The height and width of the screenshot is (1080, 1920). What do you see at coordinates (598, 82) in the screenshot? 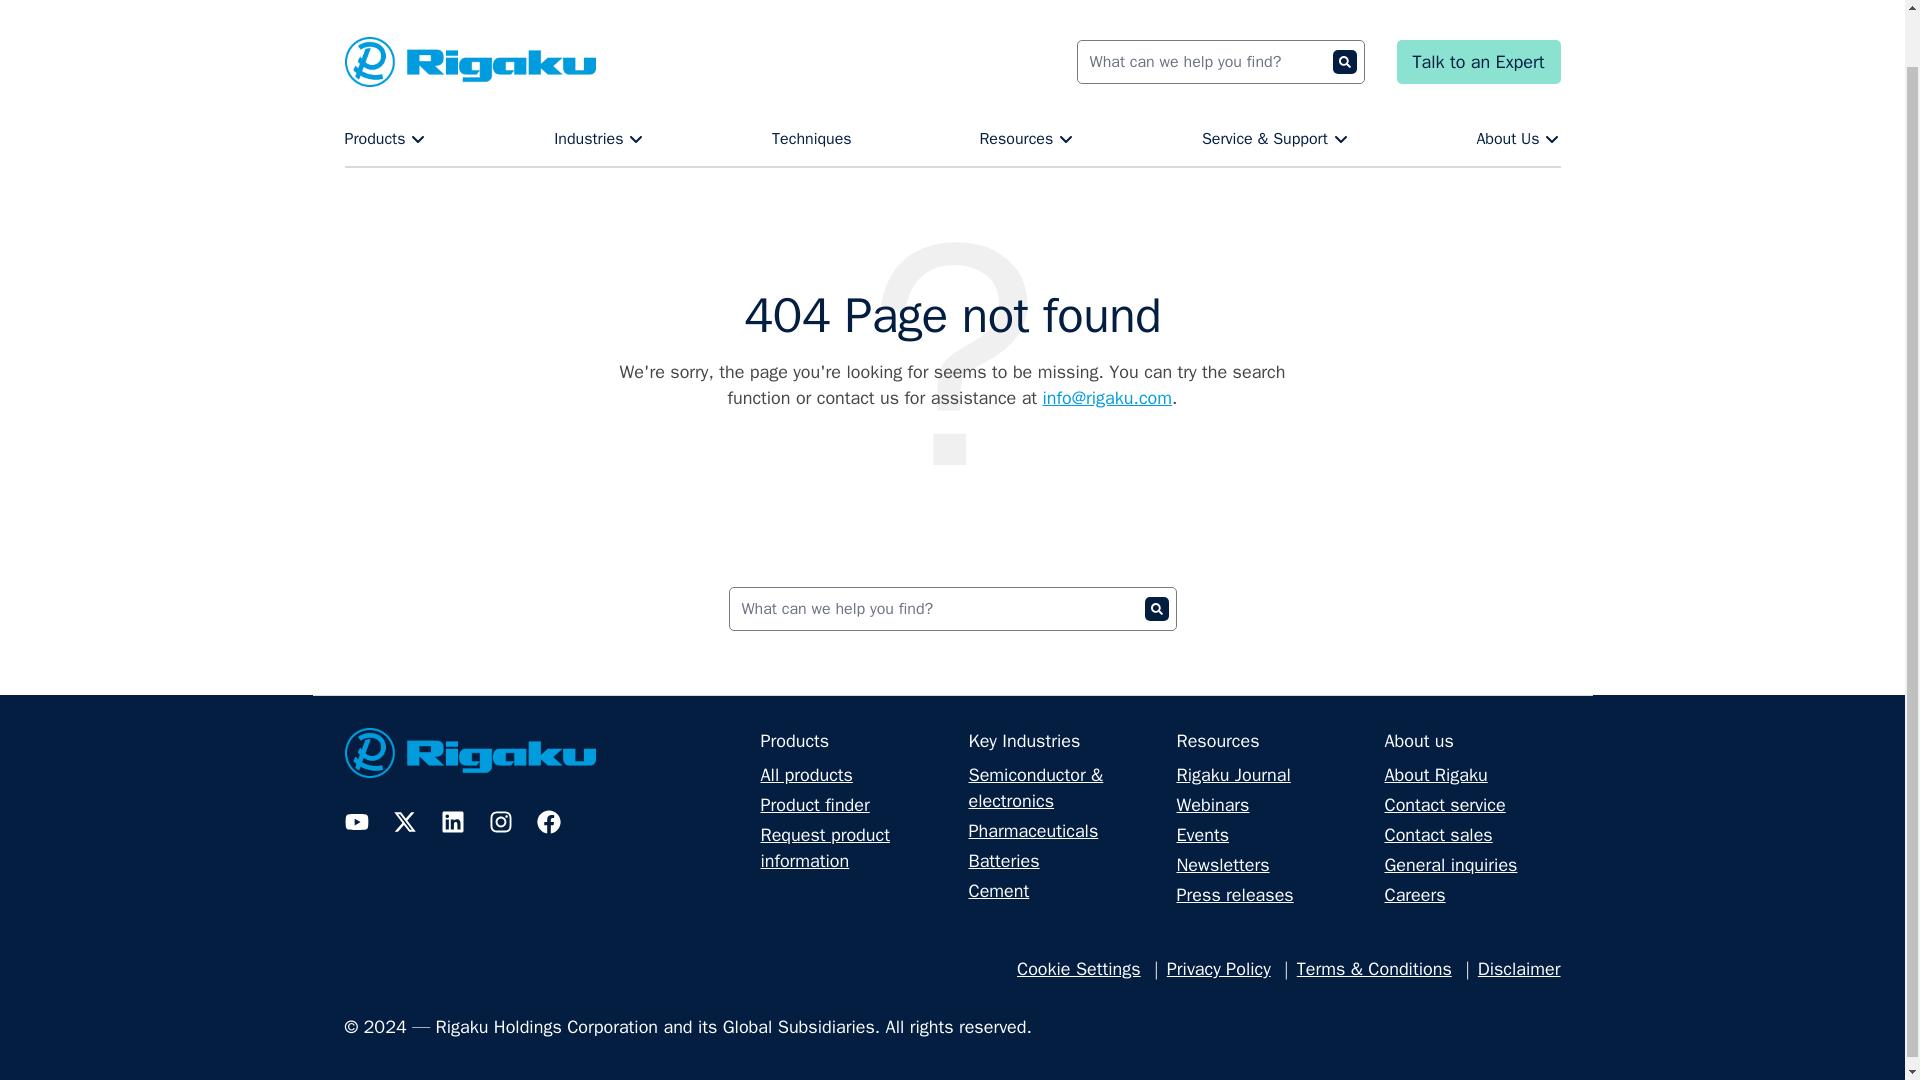
I see `Industries` at bounding box center [598, 82].